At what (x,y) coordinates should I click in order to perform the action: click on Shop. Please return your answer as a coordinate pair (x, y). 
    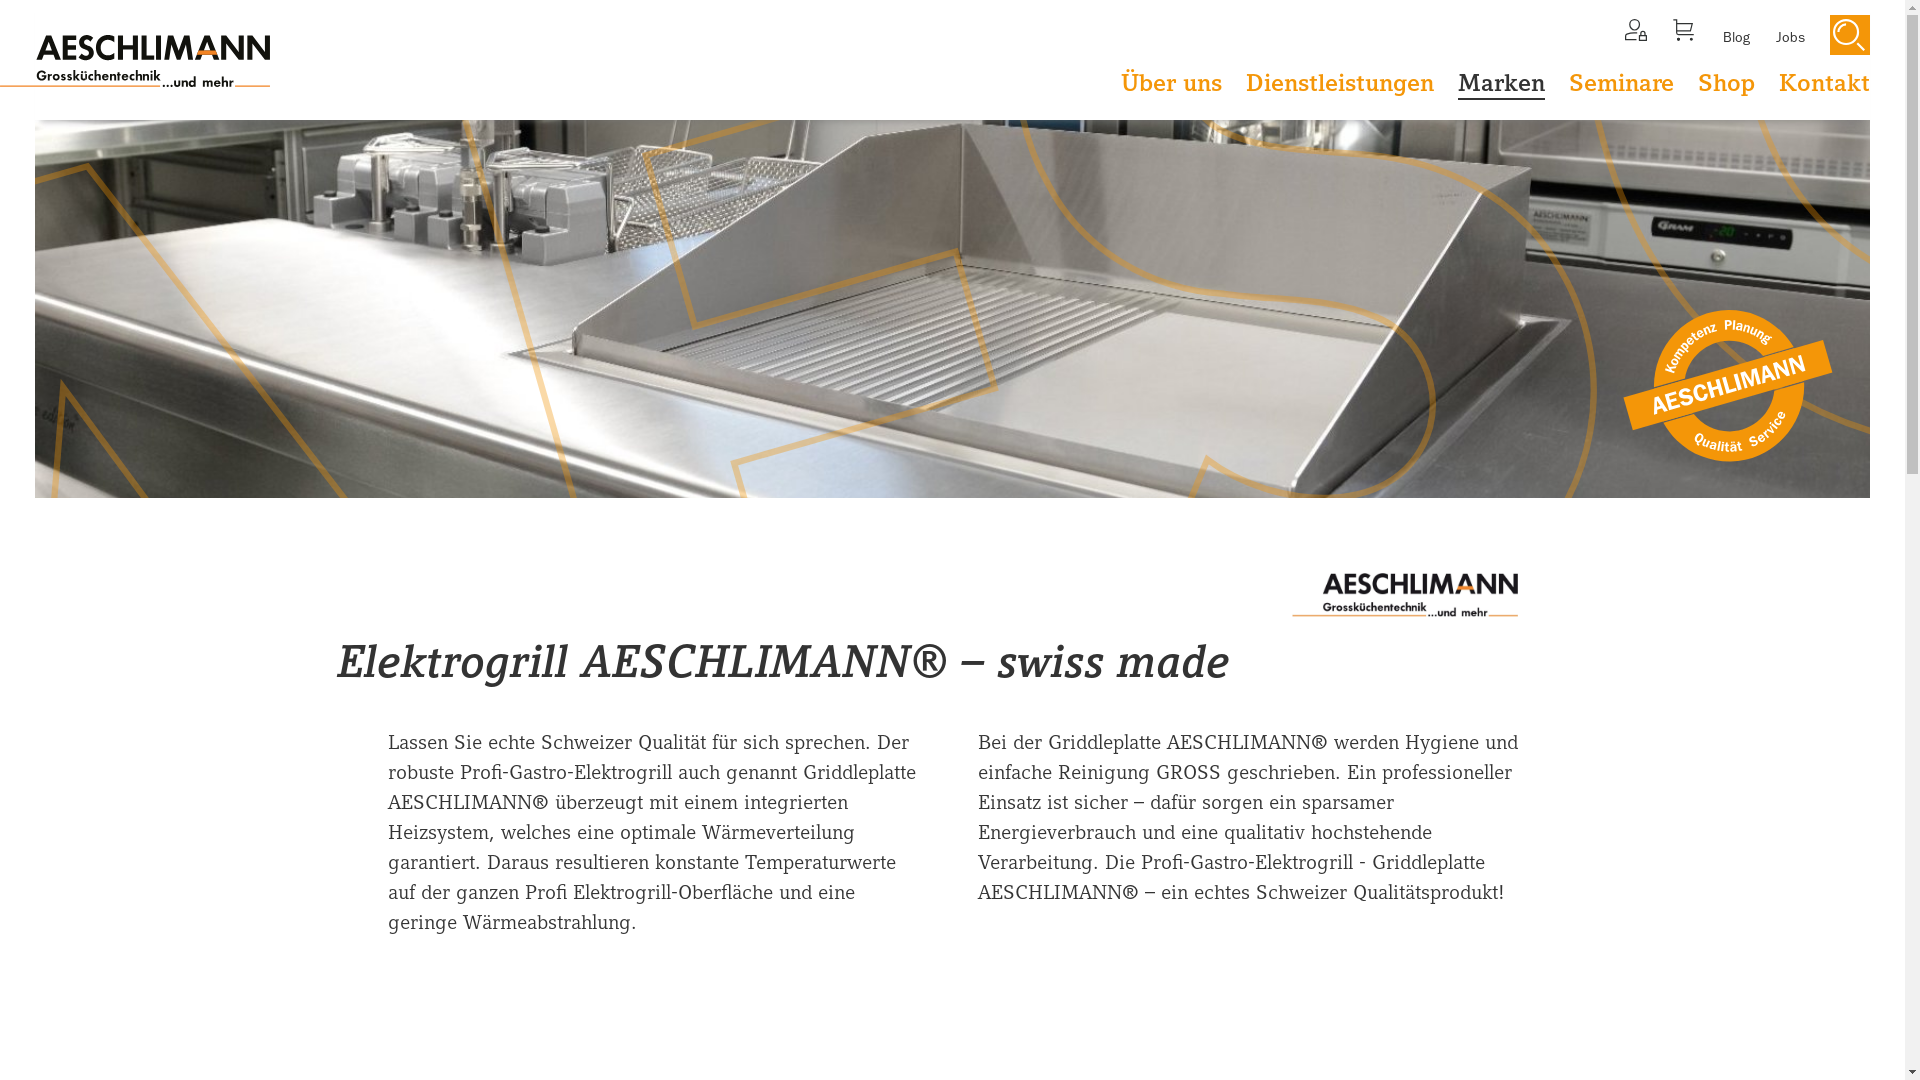
    Looking at the image, I should click on (1726, 84).